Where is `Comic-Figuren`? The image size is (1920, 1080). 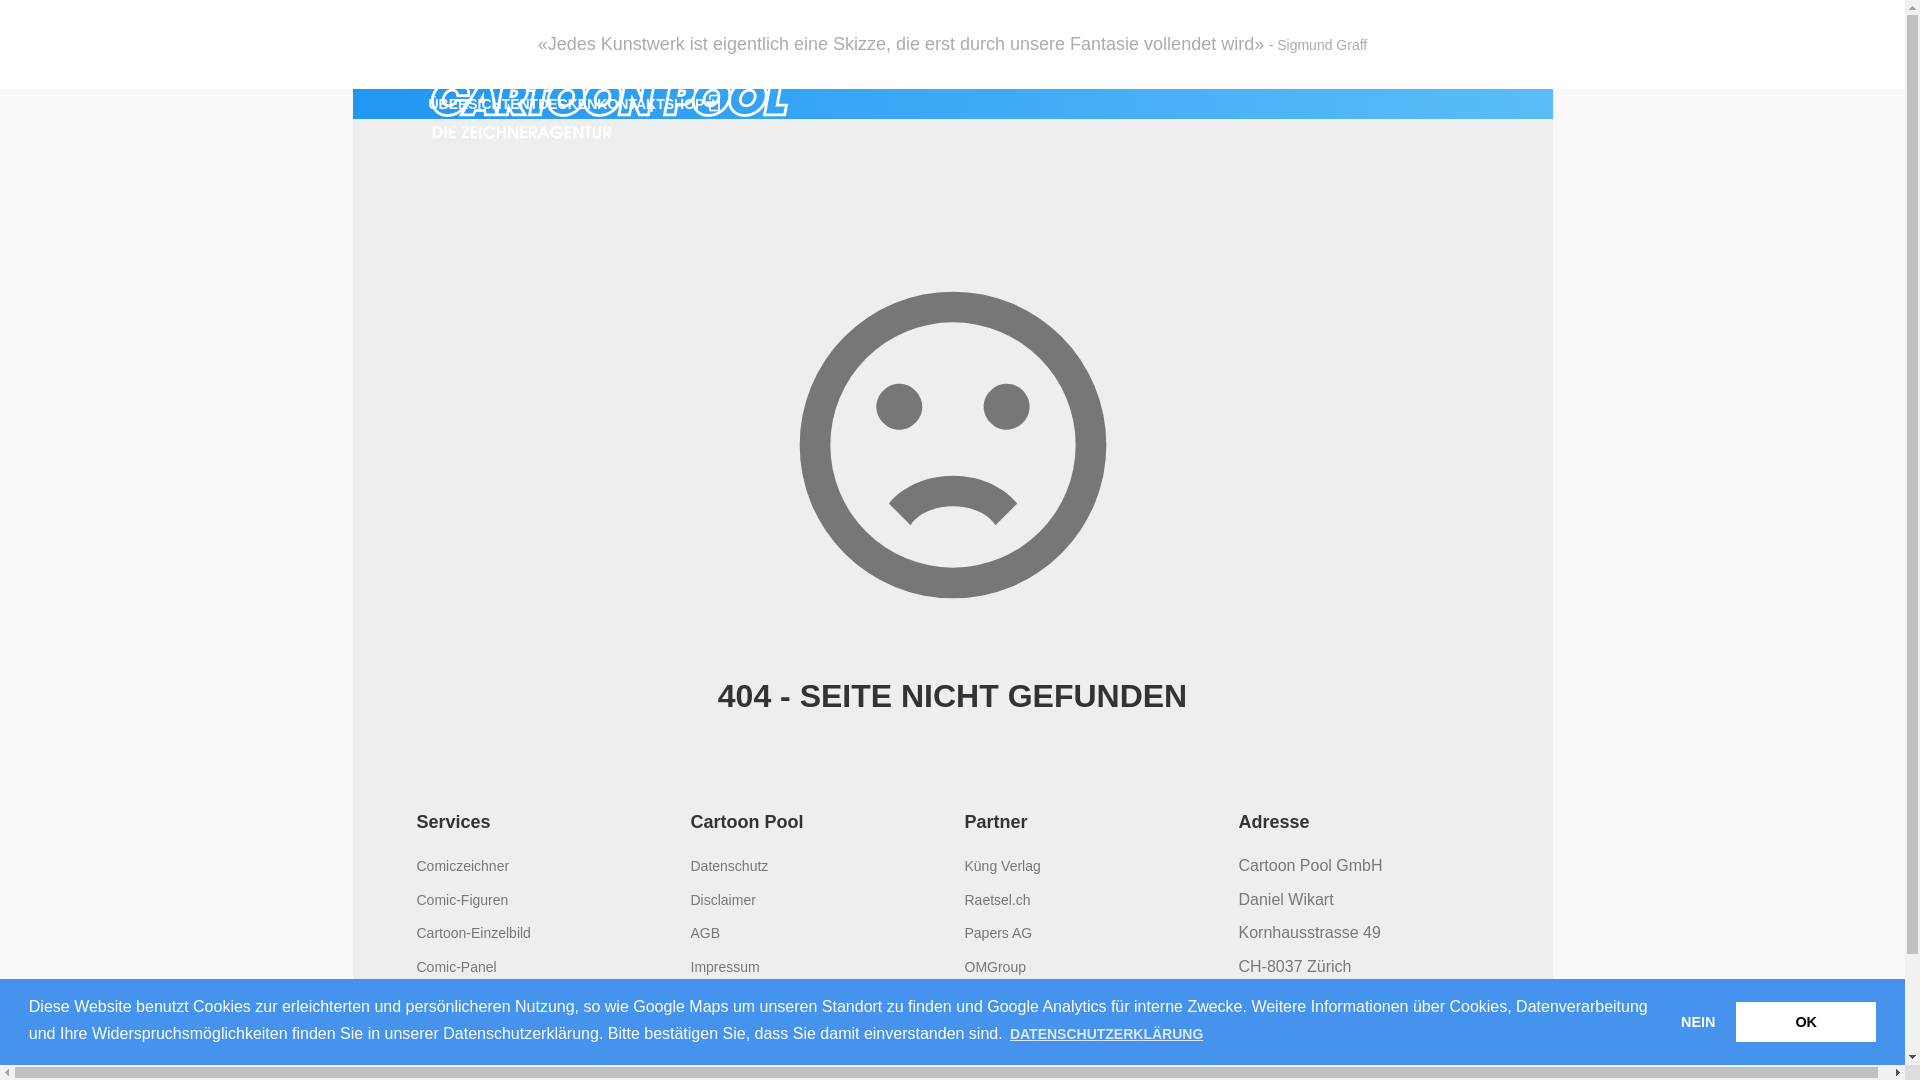 Comic-Figuren is located at coordinates (462, 900).